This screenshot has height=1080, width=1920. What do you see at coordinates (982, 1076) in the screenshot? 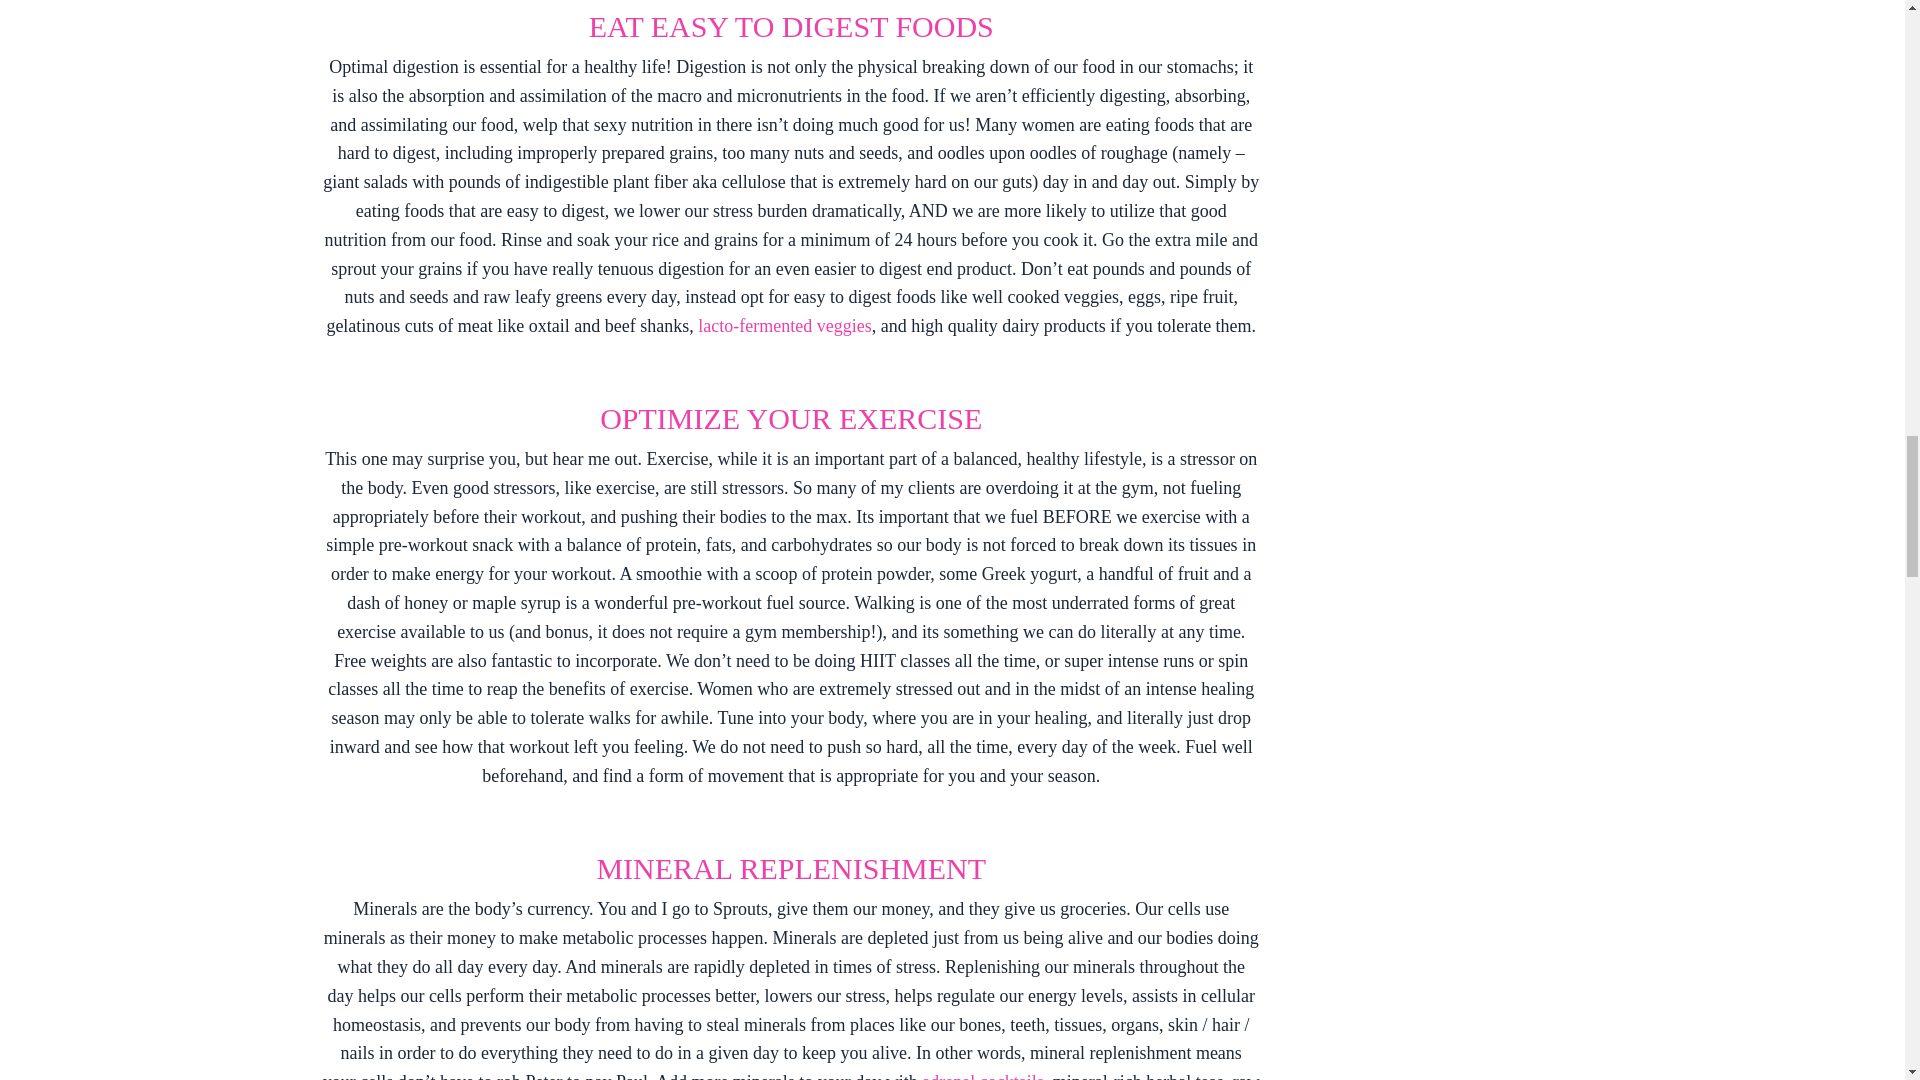
I see `adrenal cocktails` at bounding box center [982, 1076].